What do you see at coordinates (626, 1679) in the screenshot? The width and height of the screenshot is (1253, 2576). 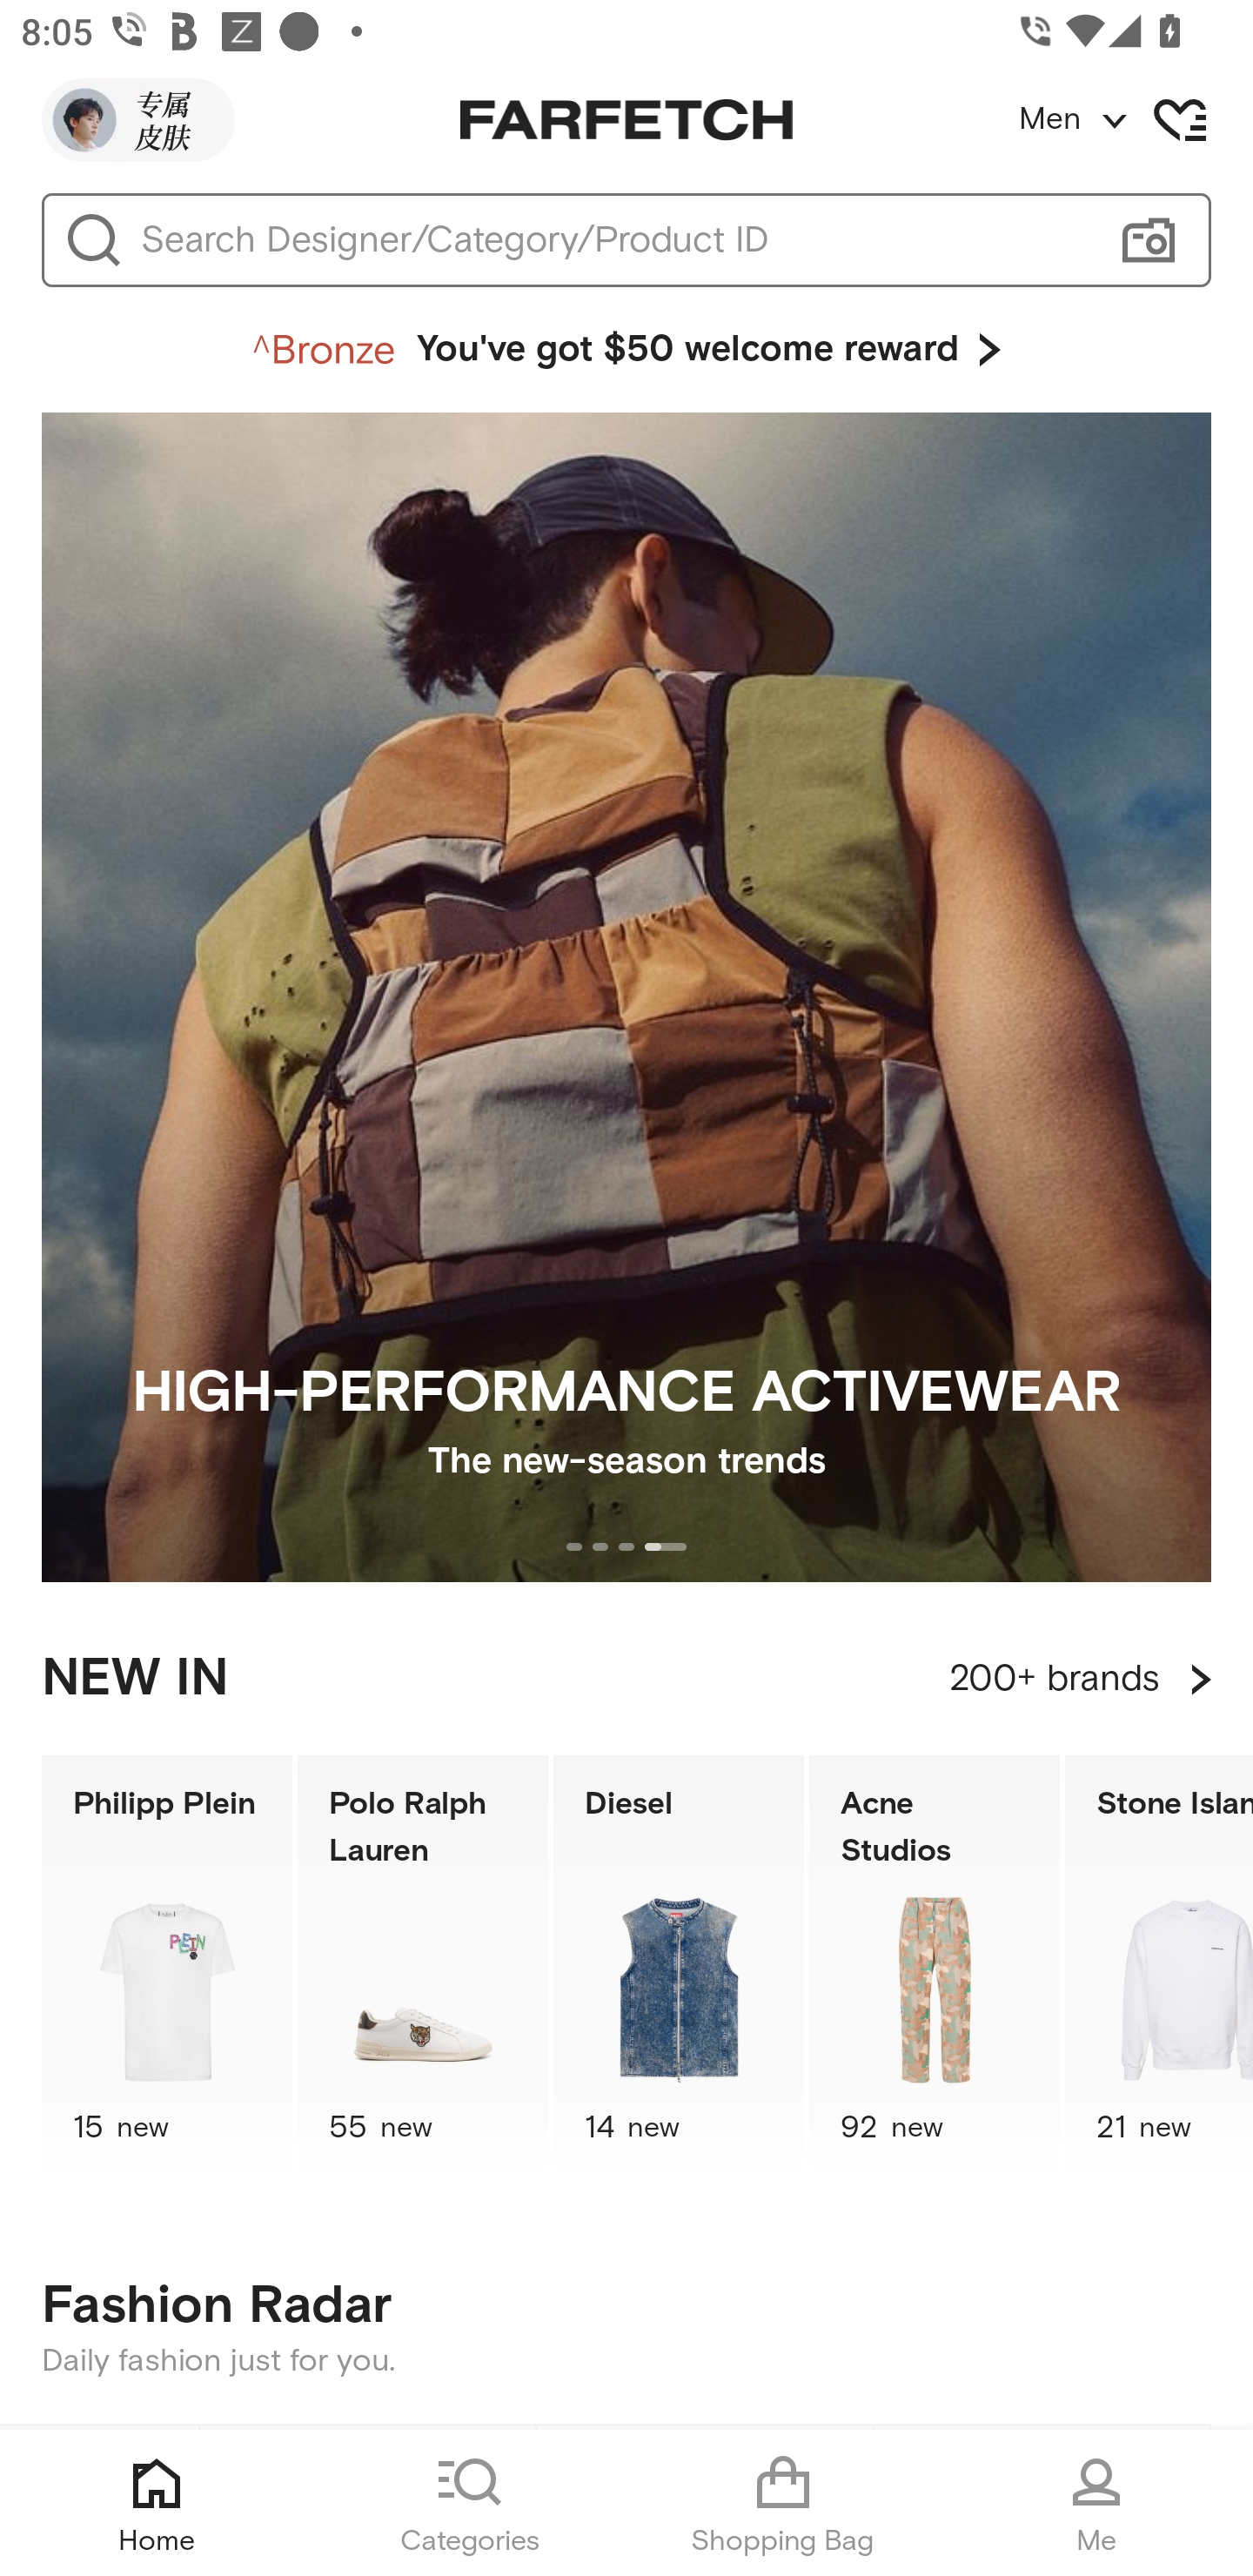 I see `NEW IN 200+ brands` at bounding box center [626, 1679].